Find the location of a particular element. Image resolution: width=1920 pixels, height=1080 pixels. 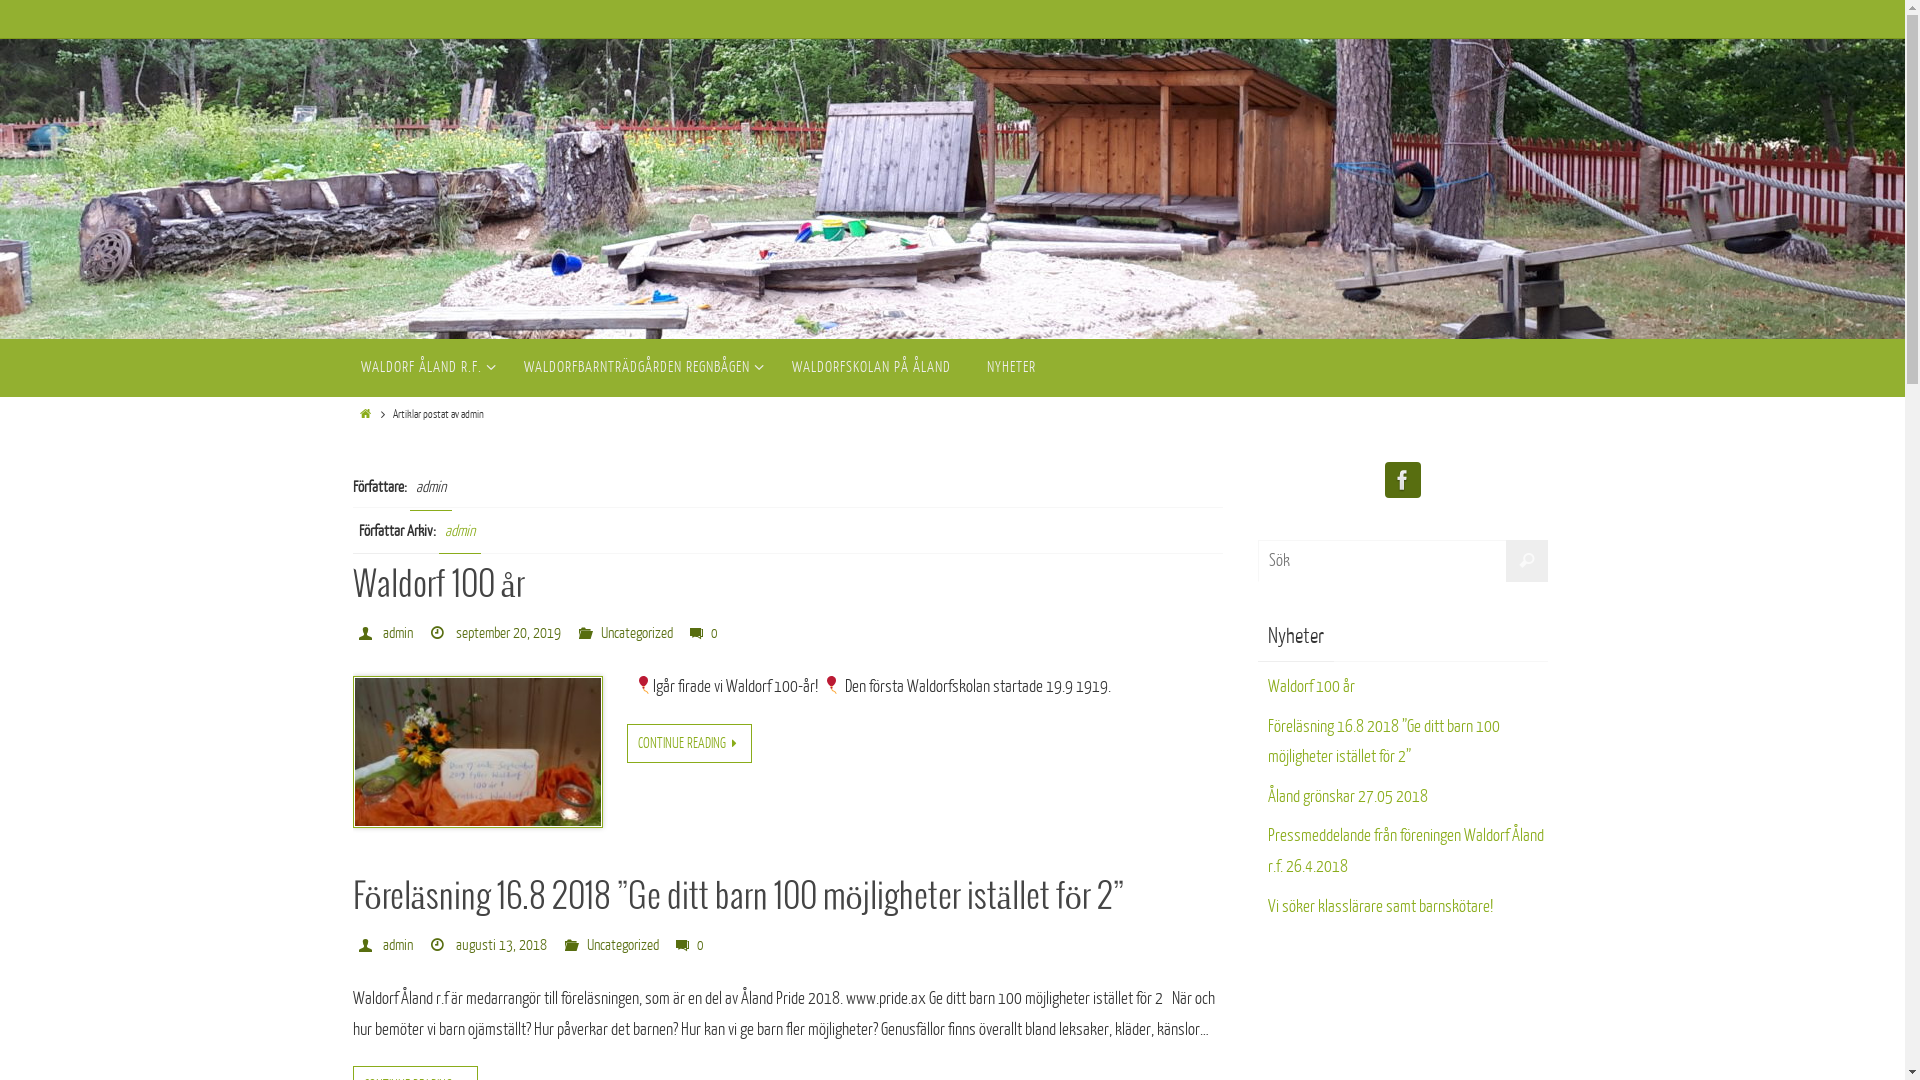

Kategorier is located at coordinates (574, 946).